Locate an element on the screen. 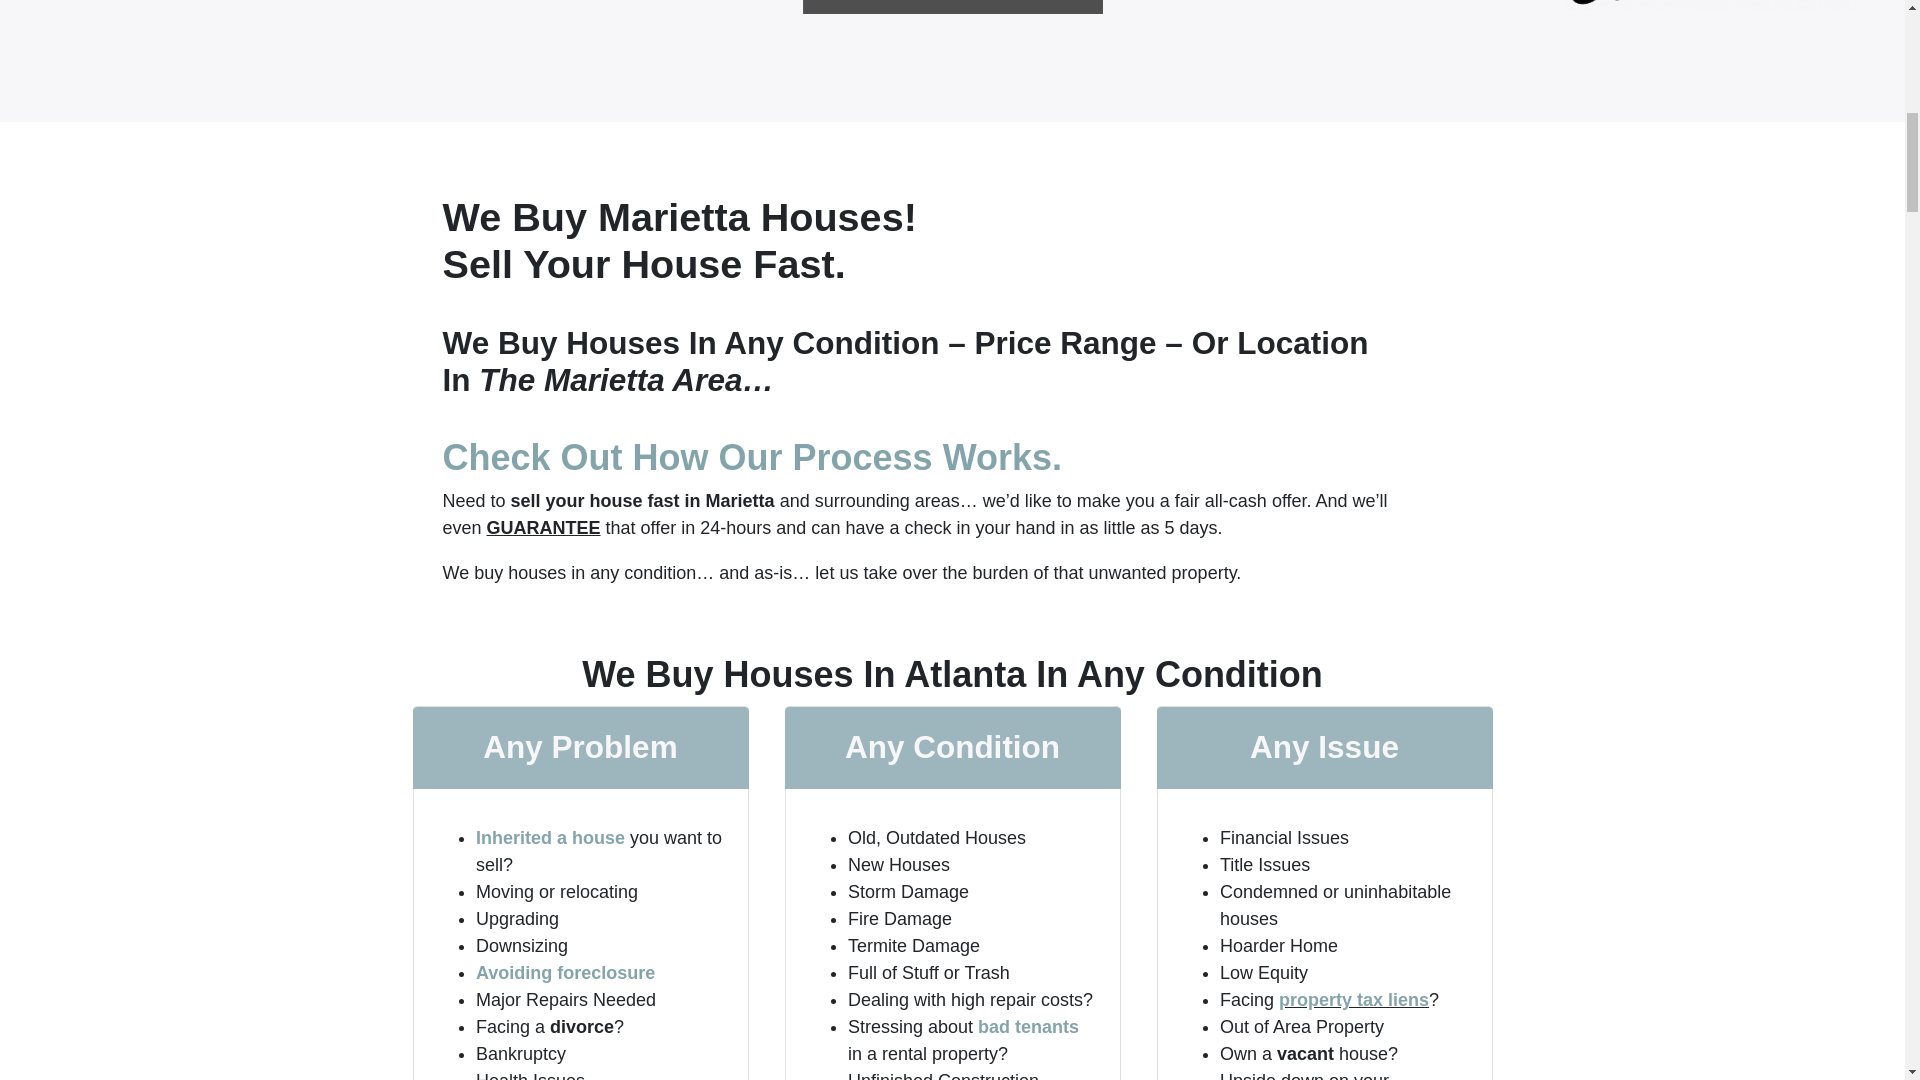 This screenshot has width=1920, height=1080. Inherited a house is located at coordinates (550, 838).